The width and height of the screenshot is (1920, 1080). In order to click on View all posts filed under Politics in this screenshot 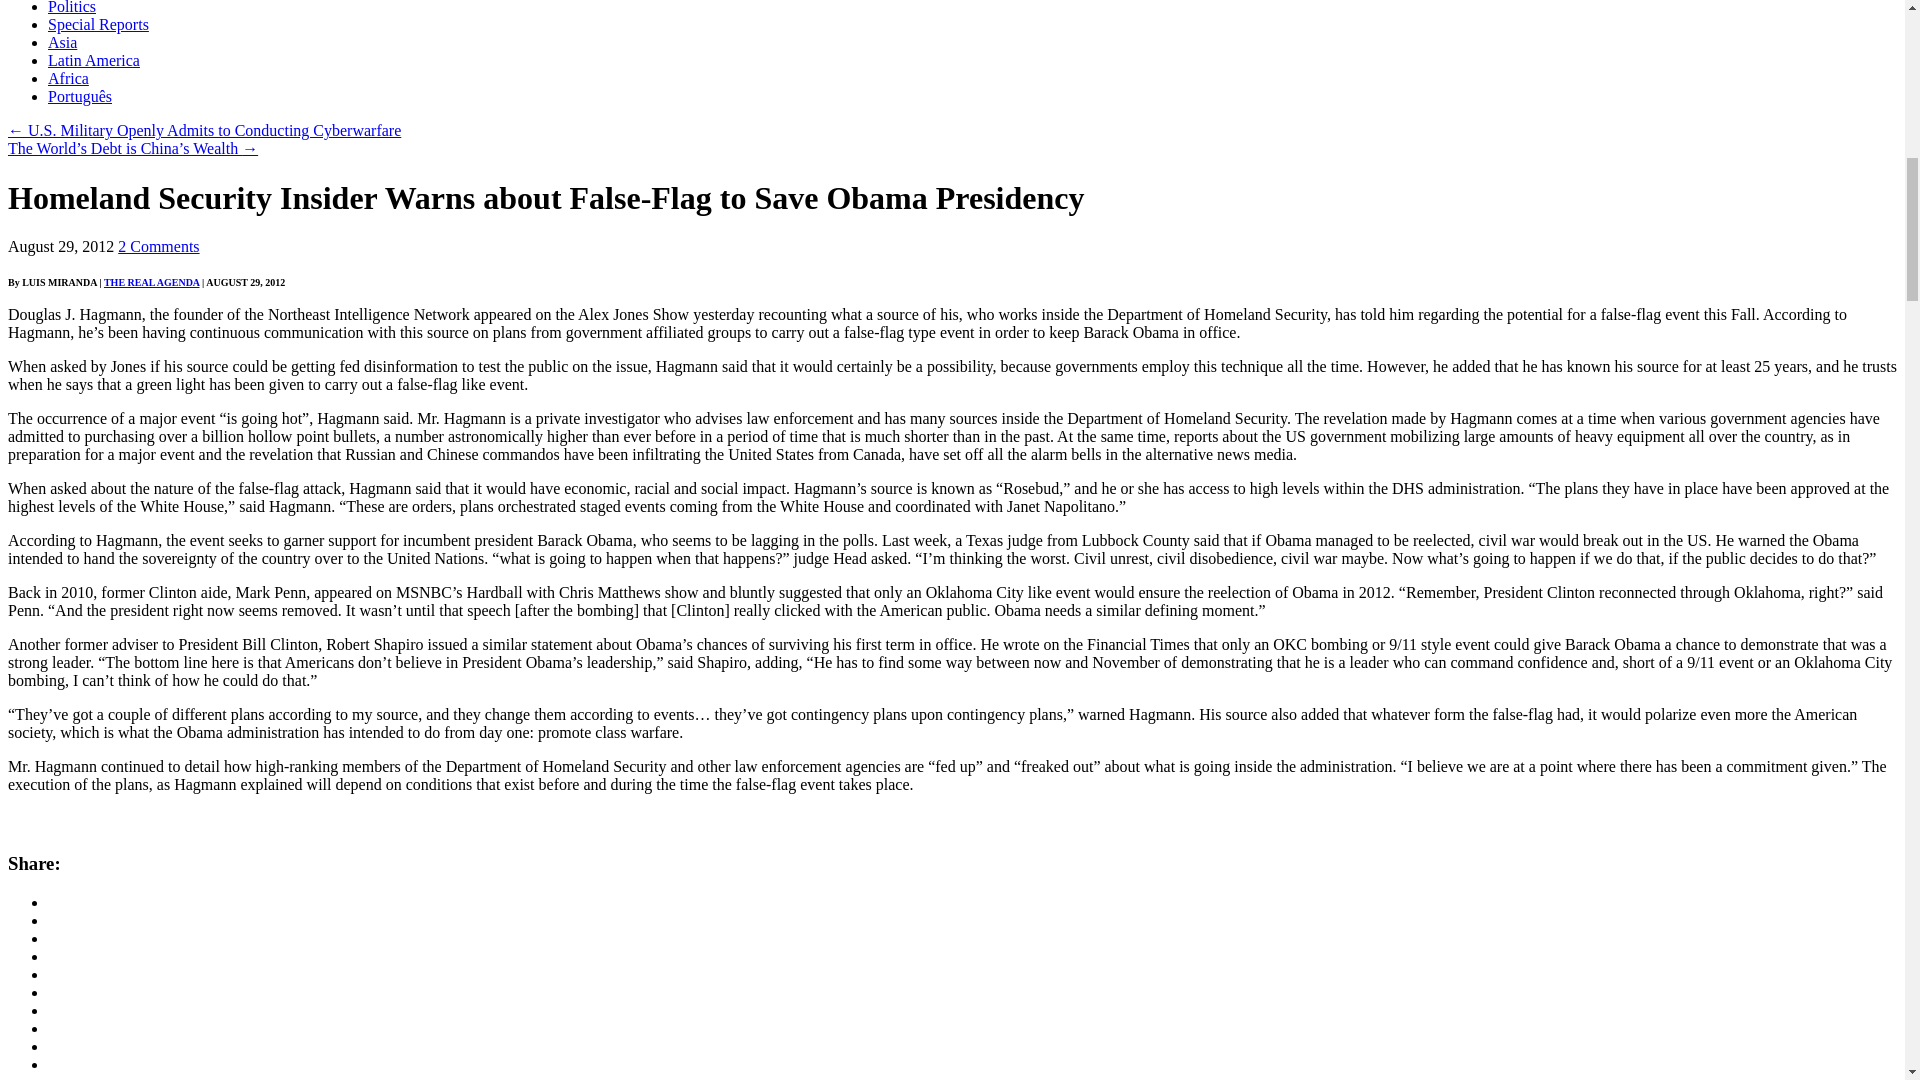, I will do `click(72, 8)`.